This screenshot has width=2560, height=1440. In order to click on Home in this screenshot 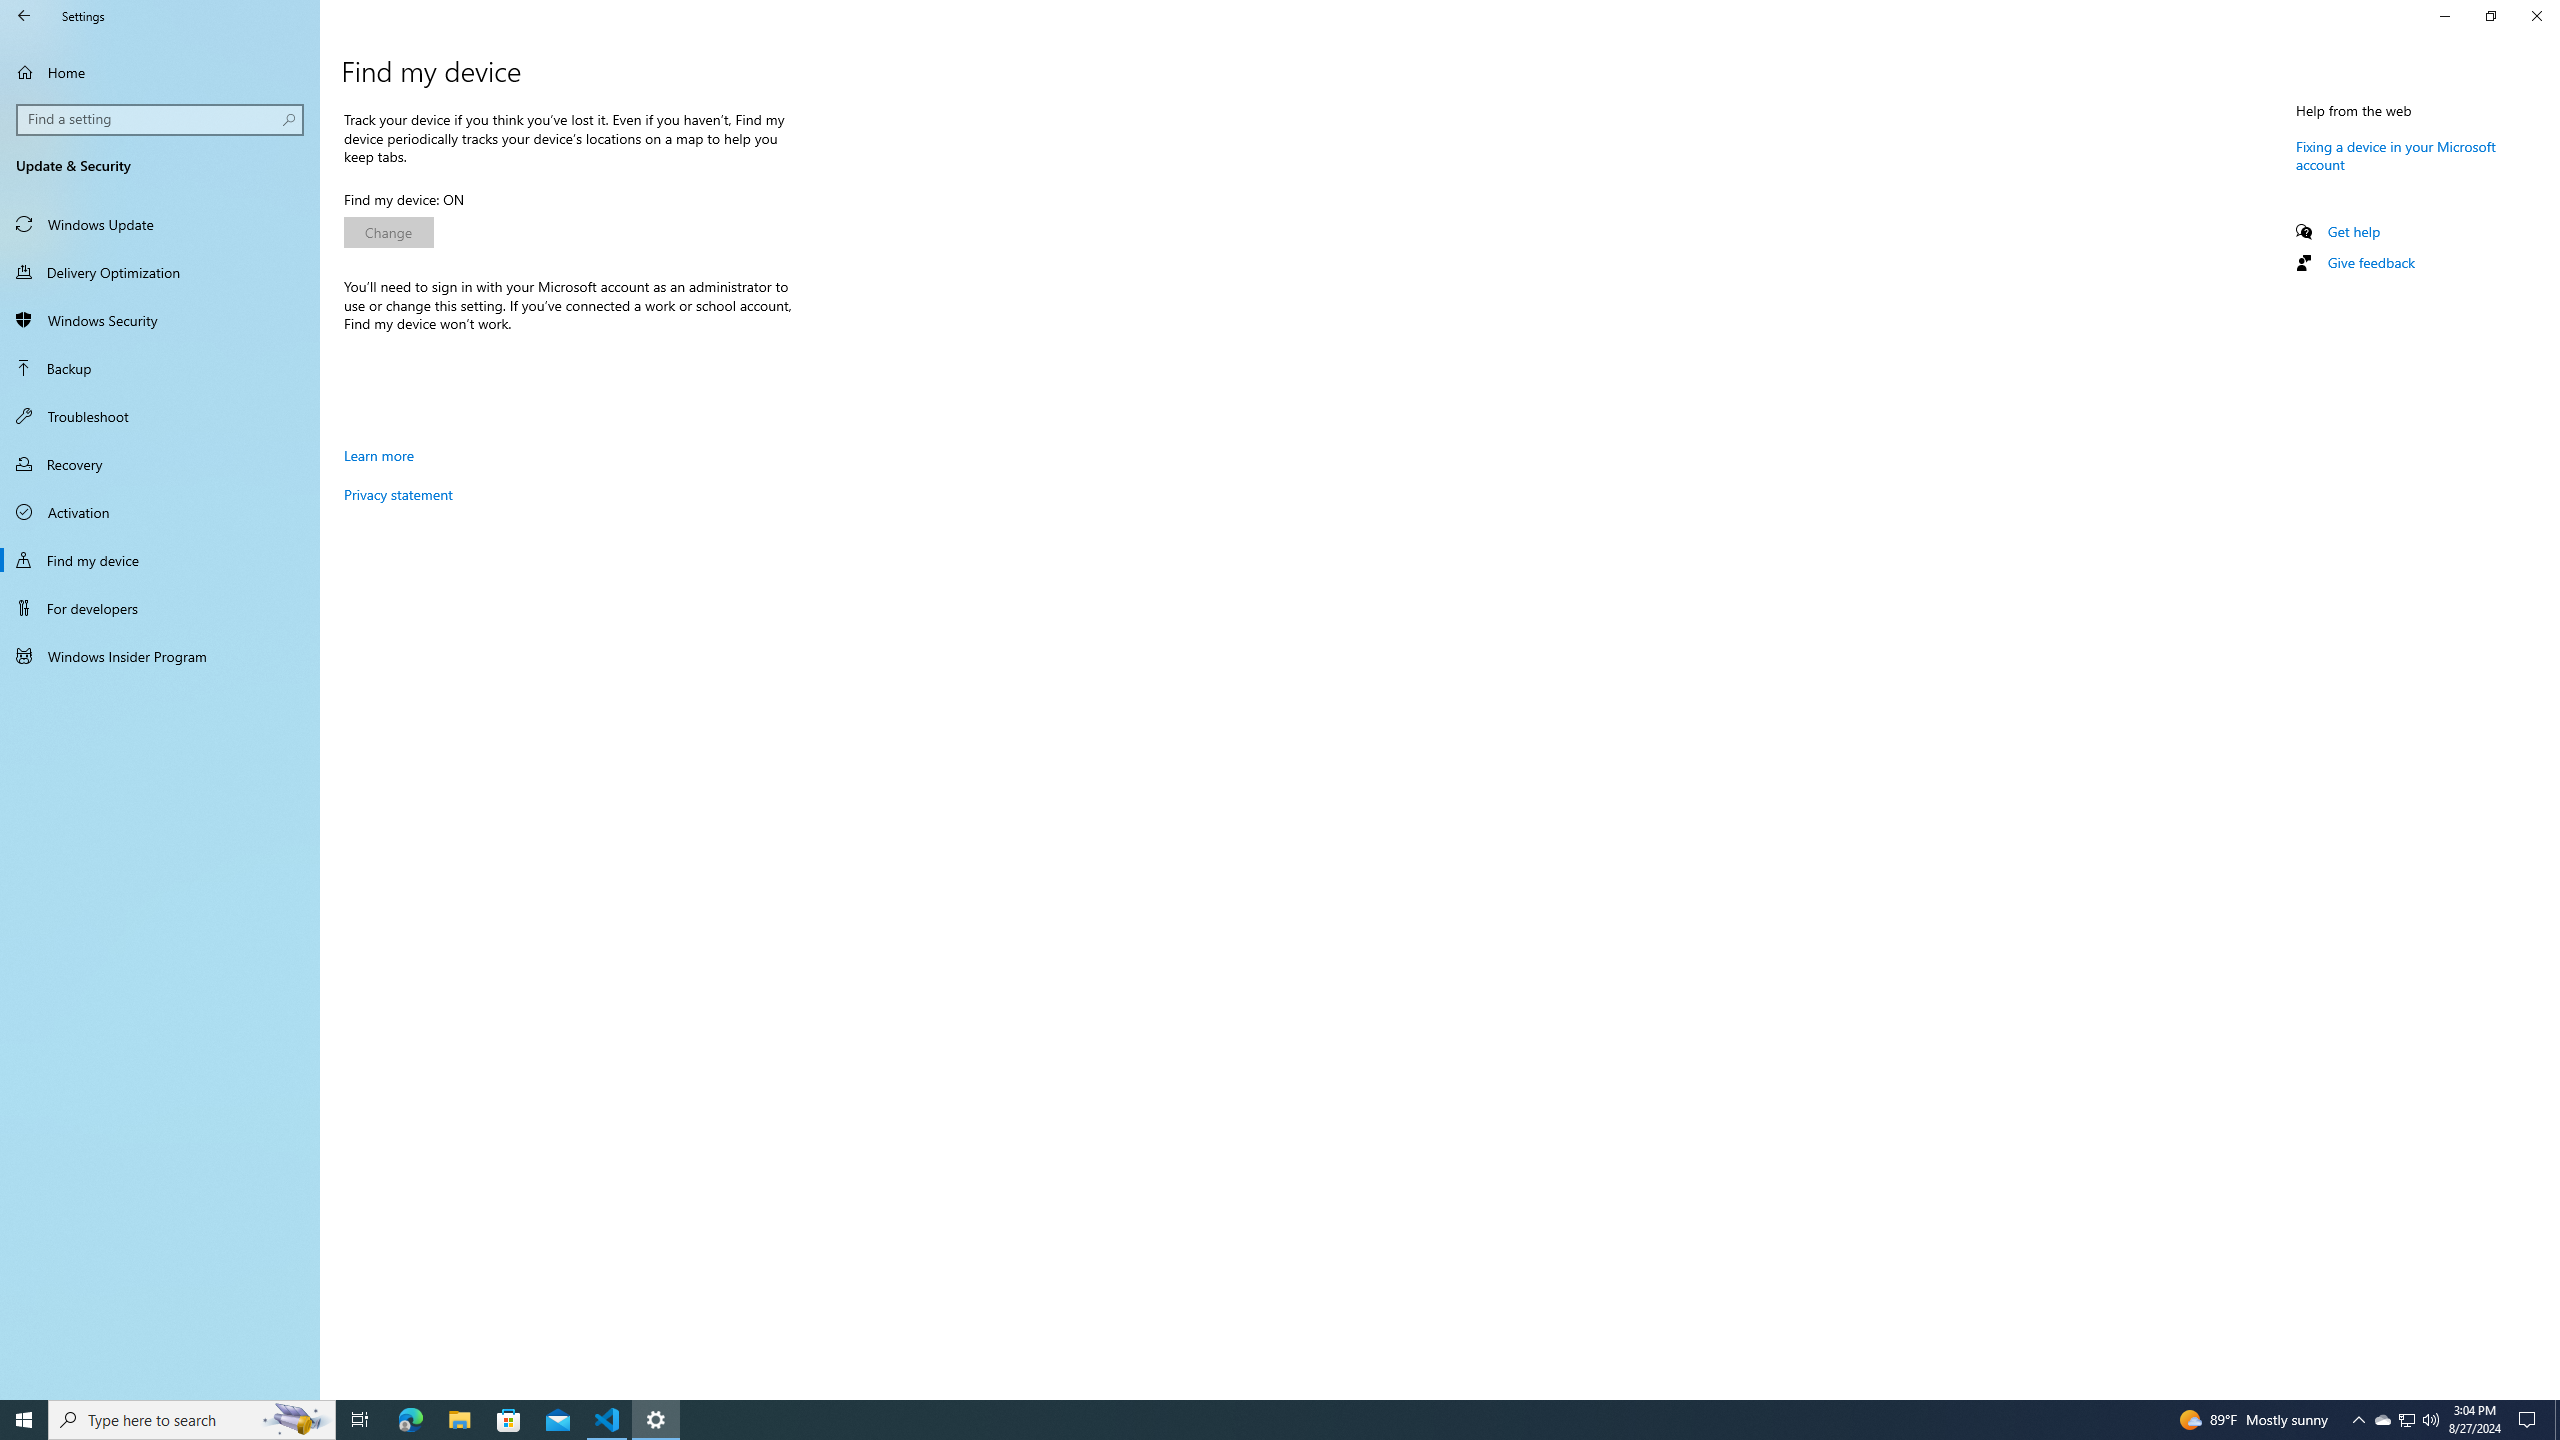, I will do `click(160, 72)`.